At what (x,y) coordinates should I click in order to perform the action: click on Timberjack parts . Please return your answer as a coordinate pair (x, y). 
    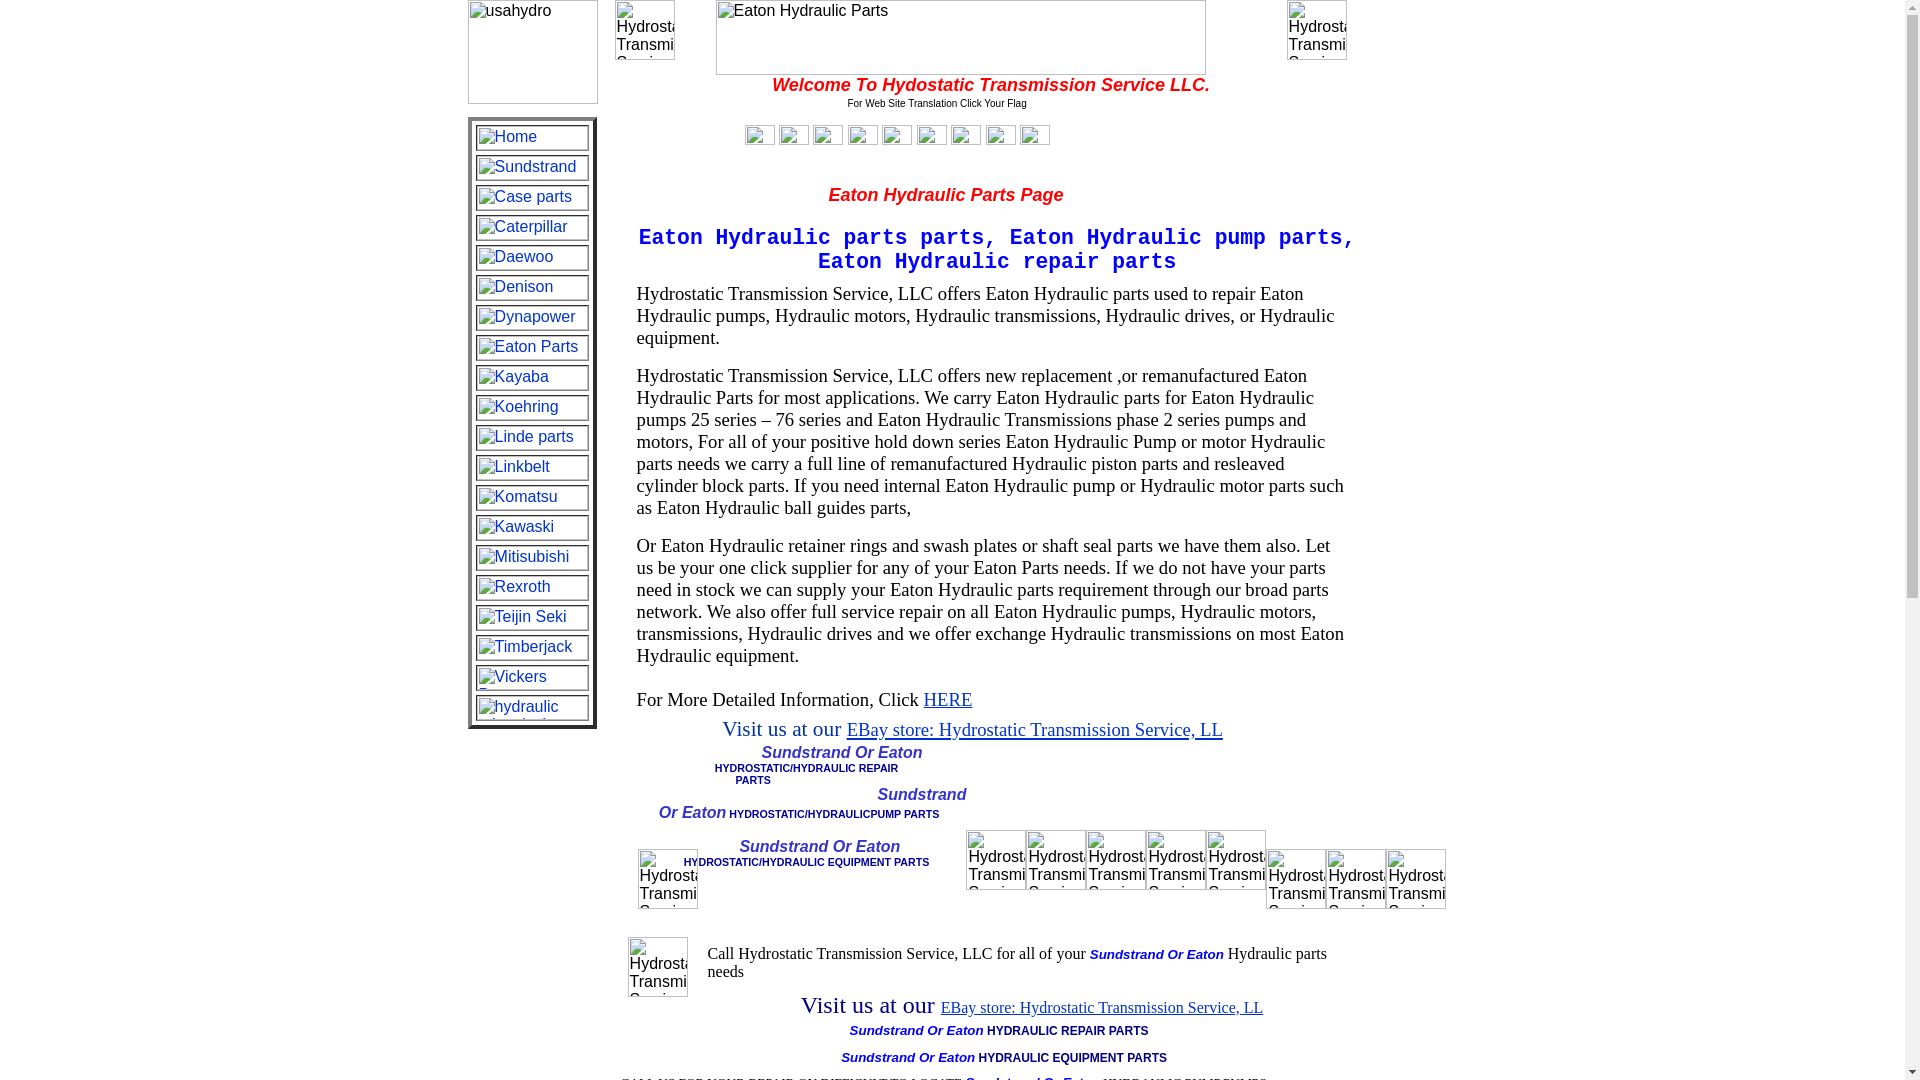
    Looking at the image, I should click on (532, 648).